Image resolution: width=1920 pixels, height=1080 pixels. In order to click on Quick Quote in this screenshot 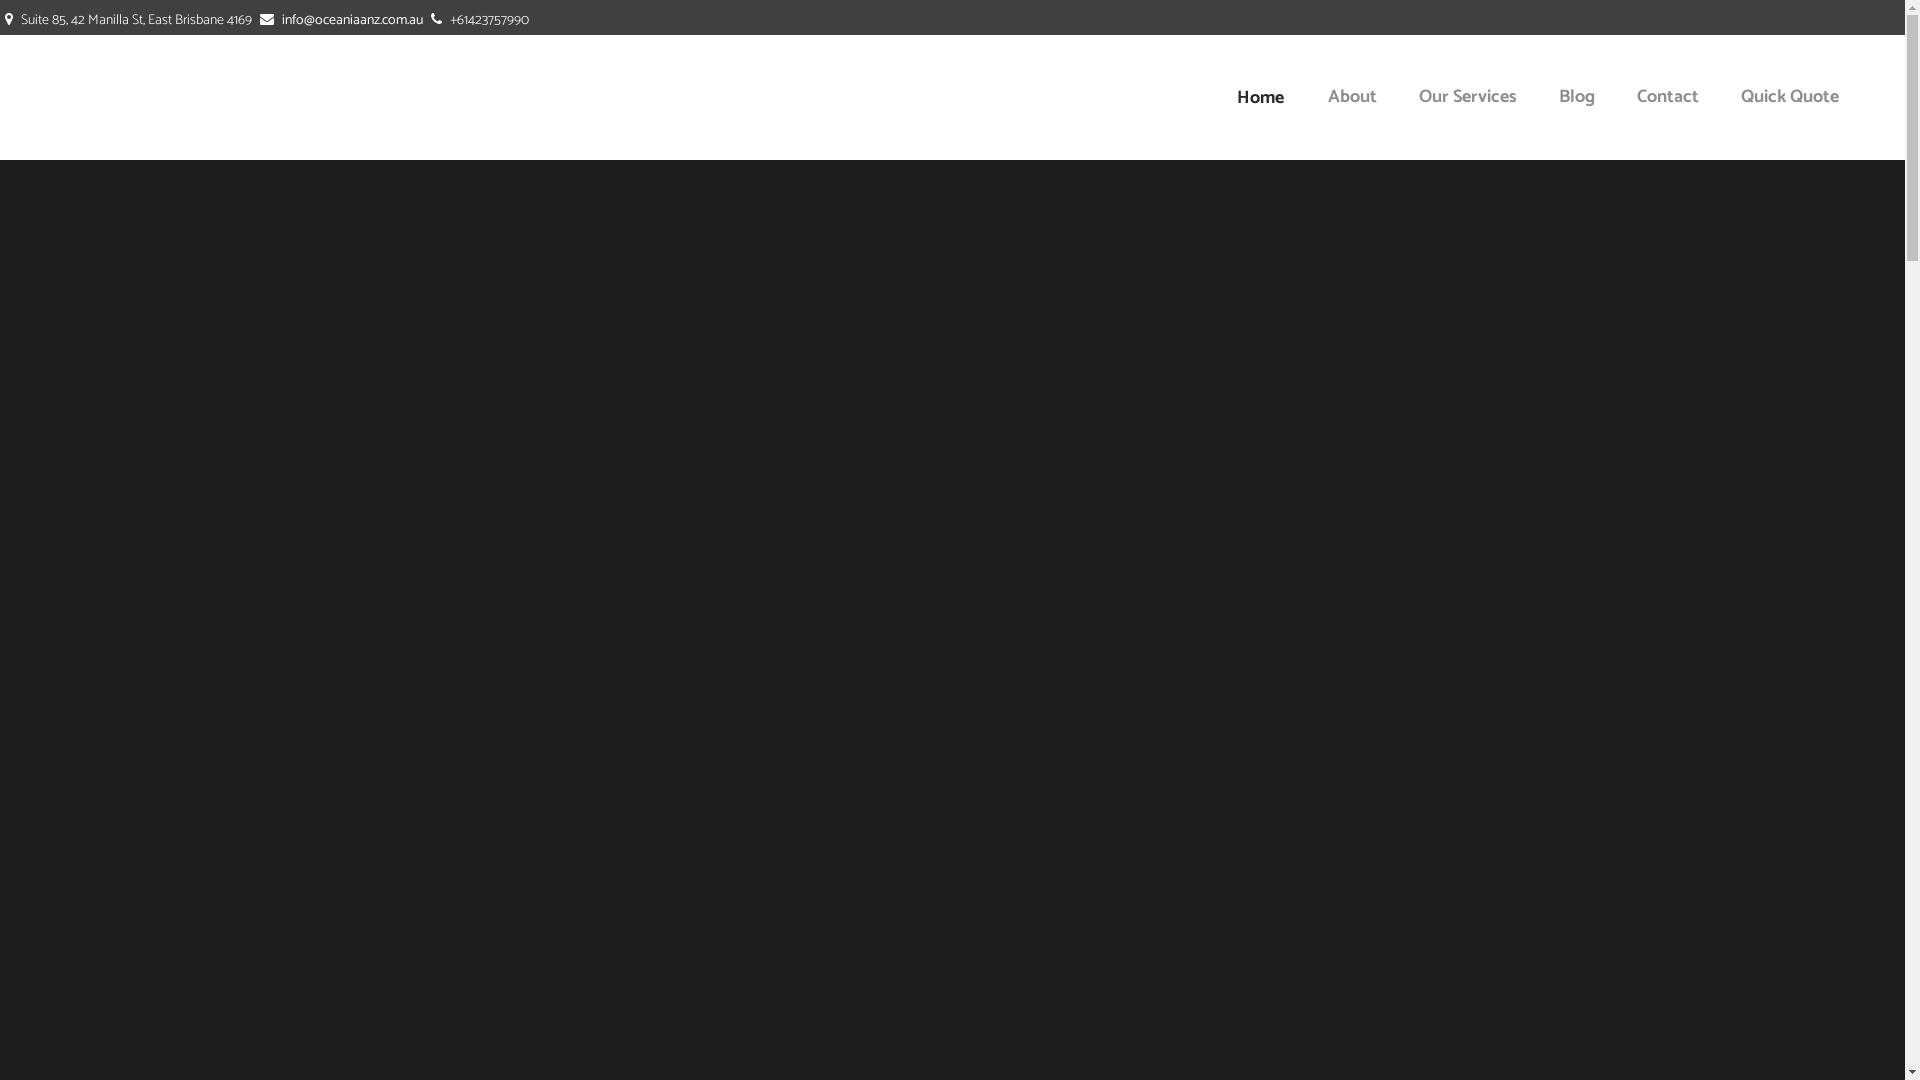, I will do `click(1790, 98)`.